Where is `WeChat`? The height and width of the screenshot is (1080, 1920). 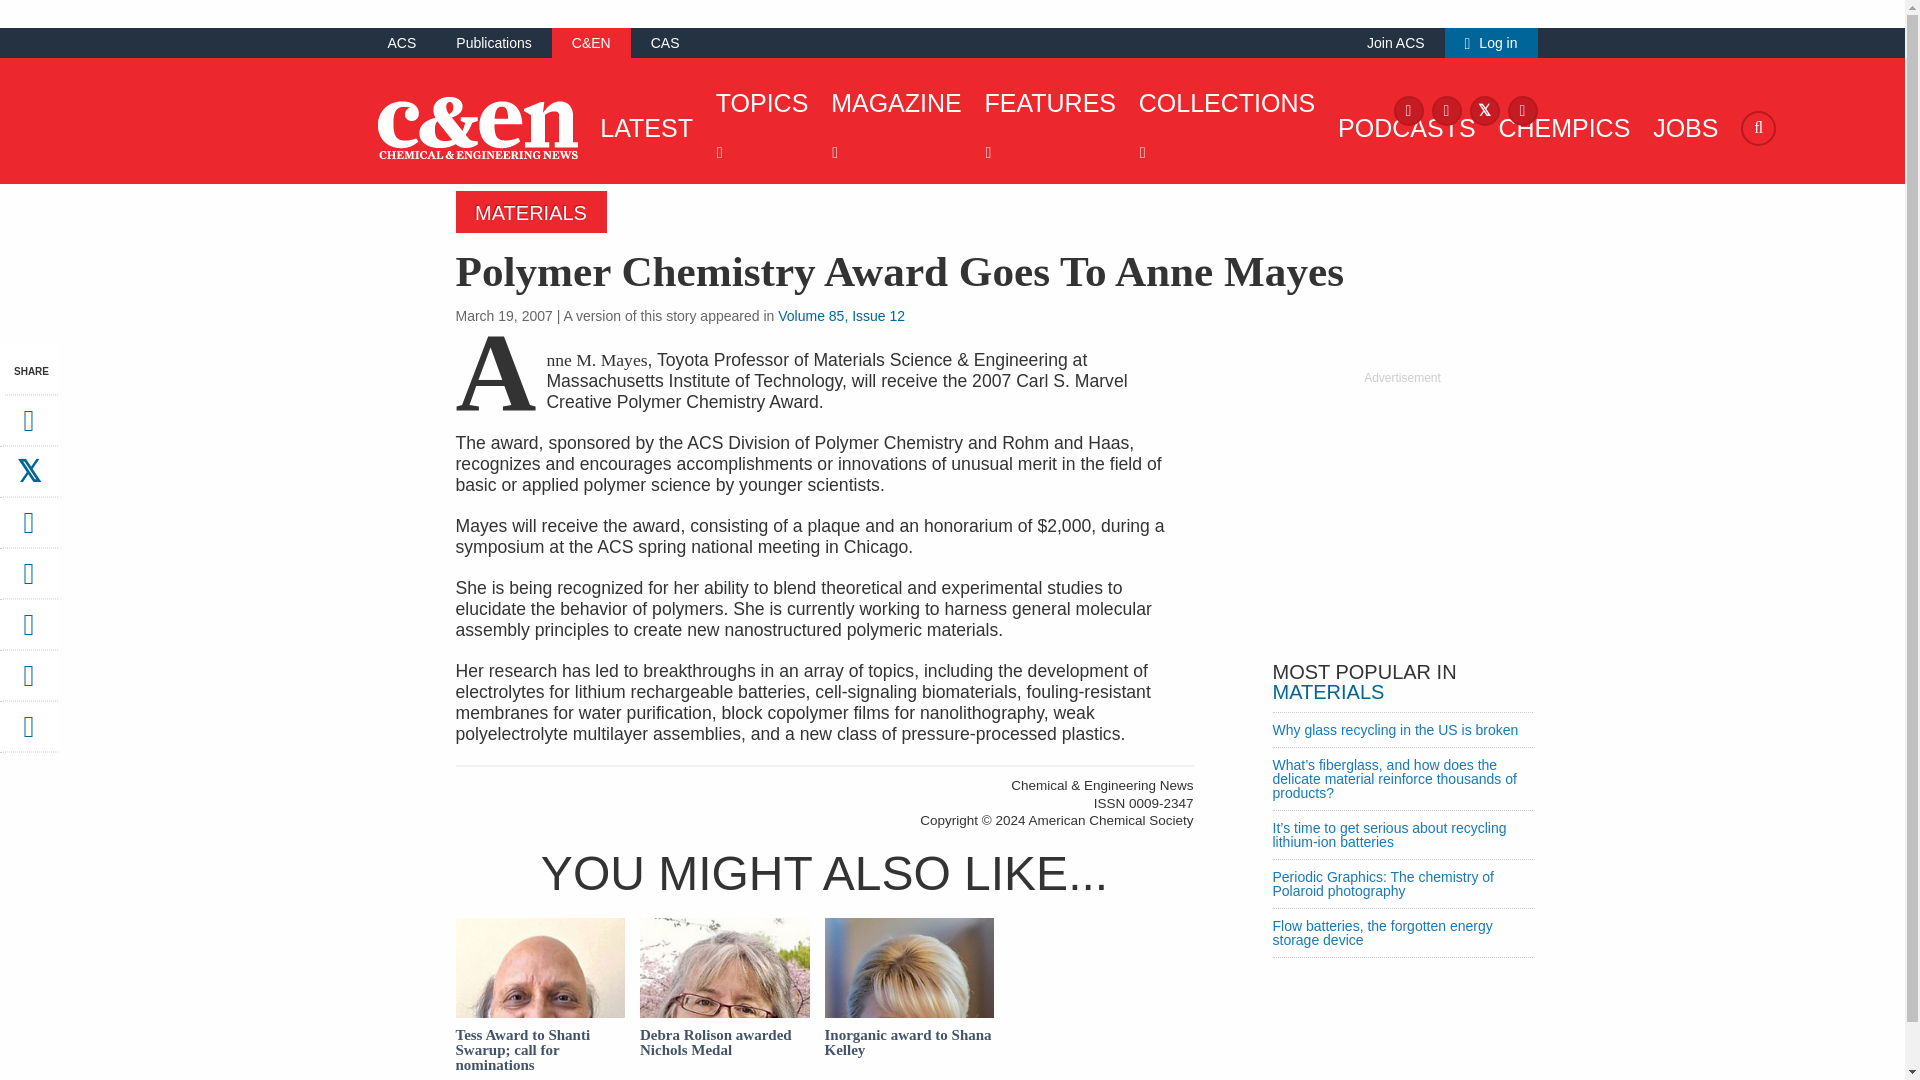
WeChat is located at coordinates (28, 632).